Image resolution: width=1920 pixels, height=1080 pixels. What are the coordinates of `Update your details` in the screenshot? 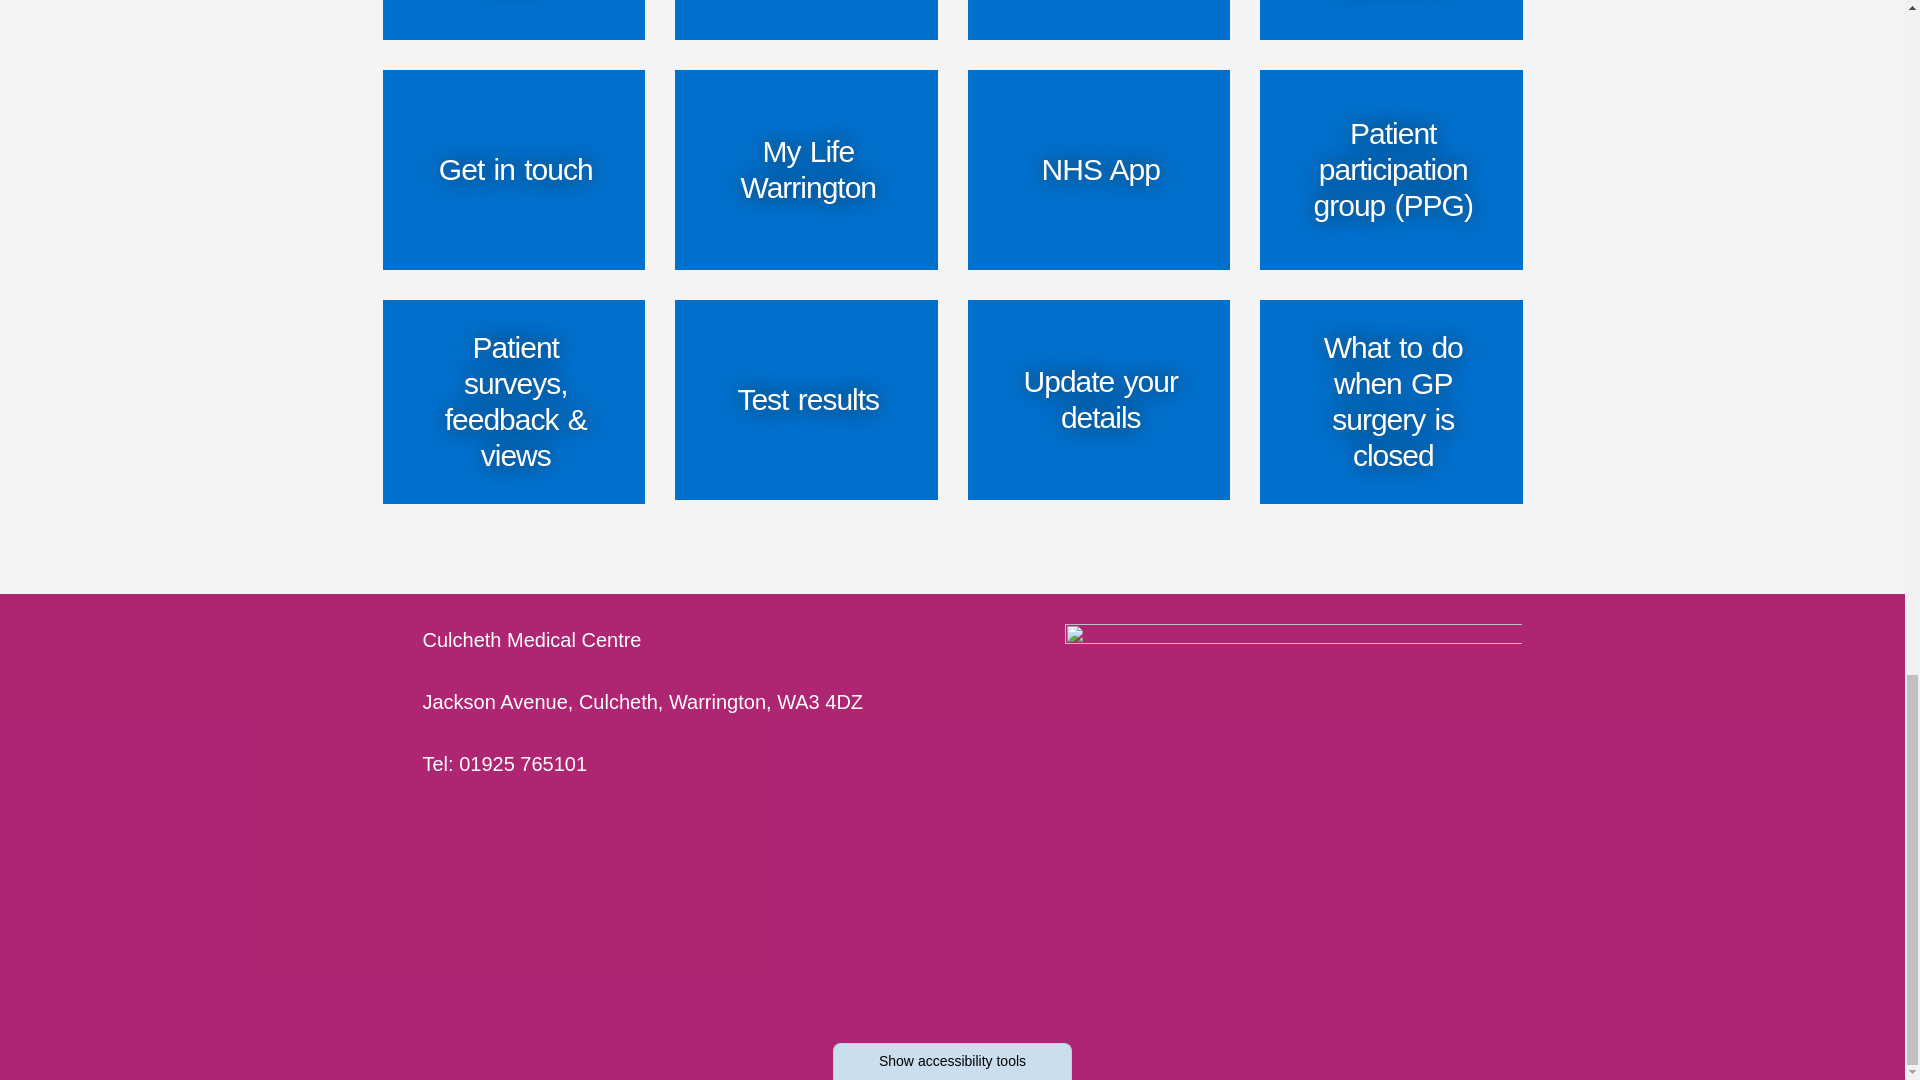 It's located at (1098, 400).